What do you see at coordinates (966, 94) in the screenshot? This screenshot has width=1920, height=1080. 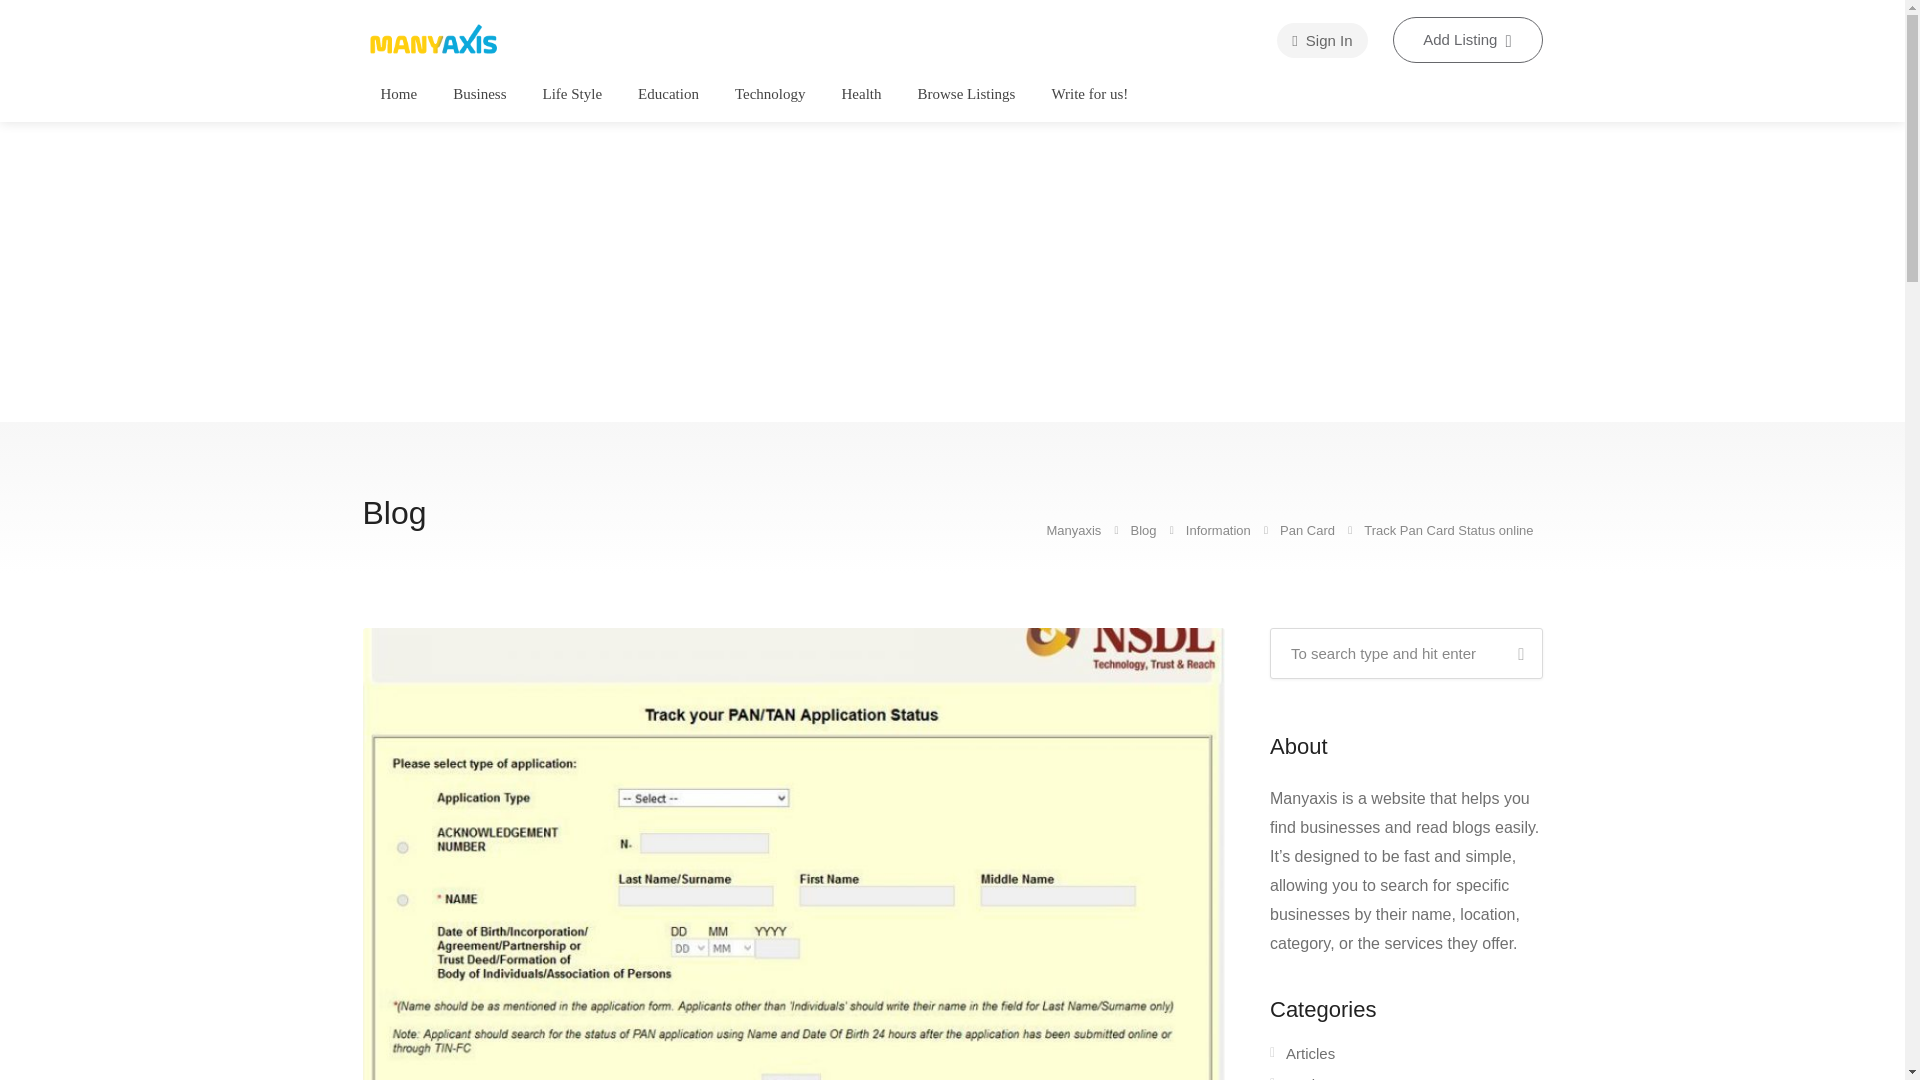 I see `Browse Listings` at bounding box center [966, 94].